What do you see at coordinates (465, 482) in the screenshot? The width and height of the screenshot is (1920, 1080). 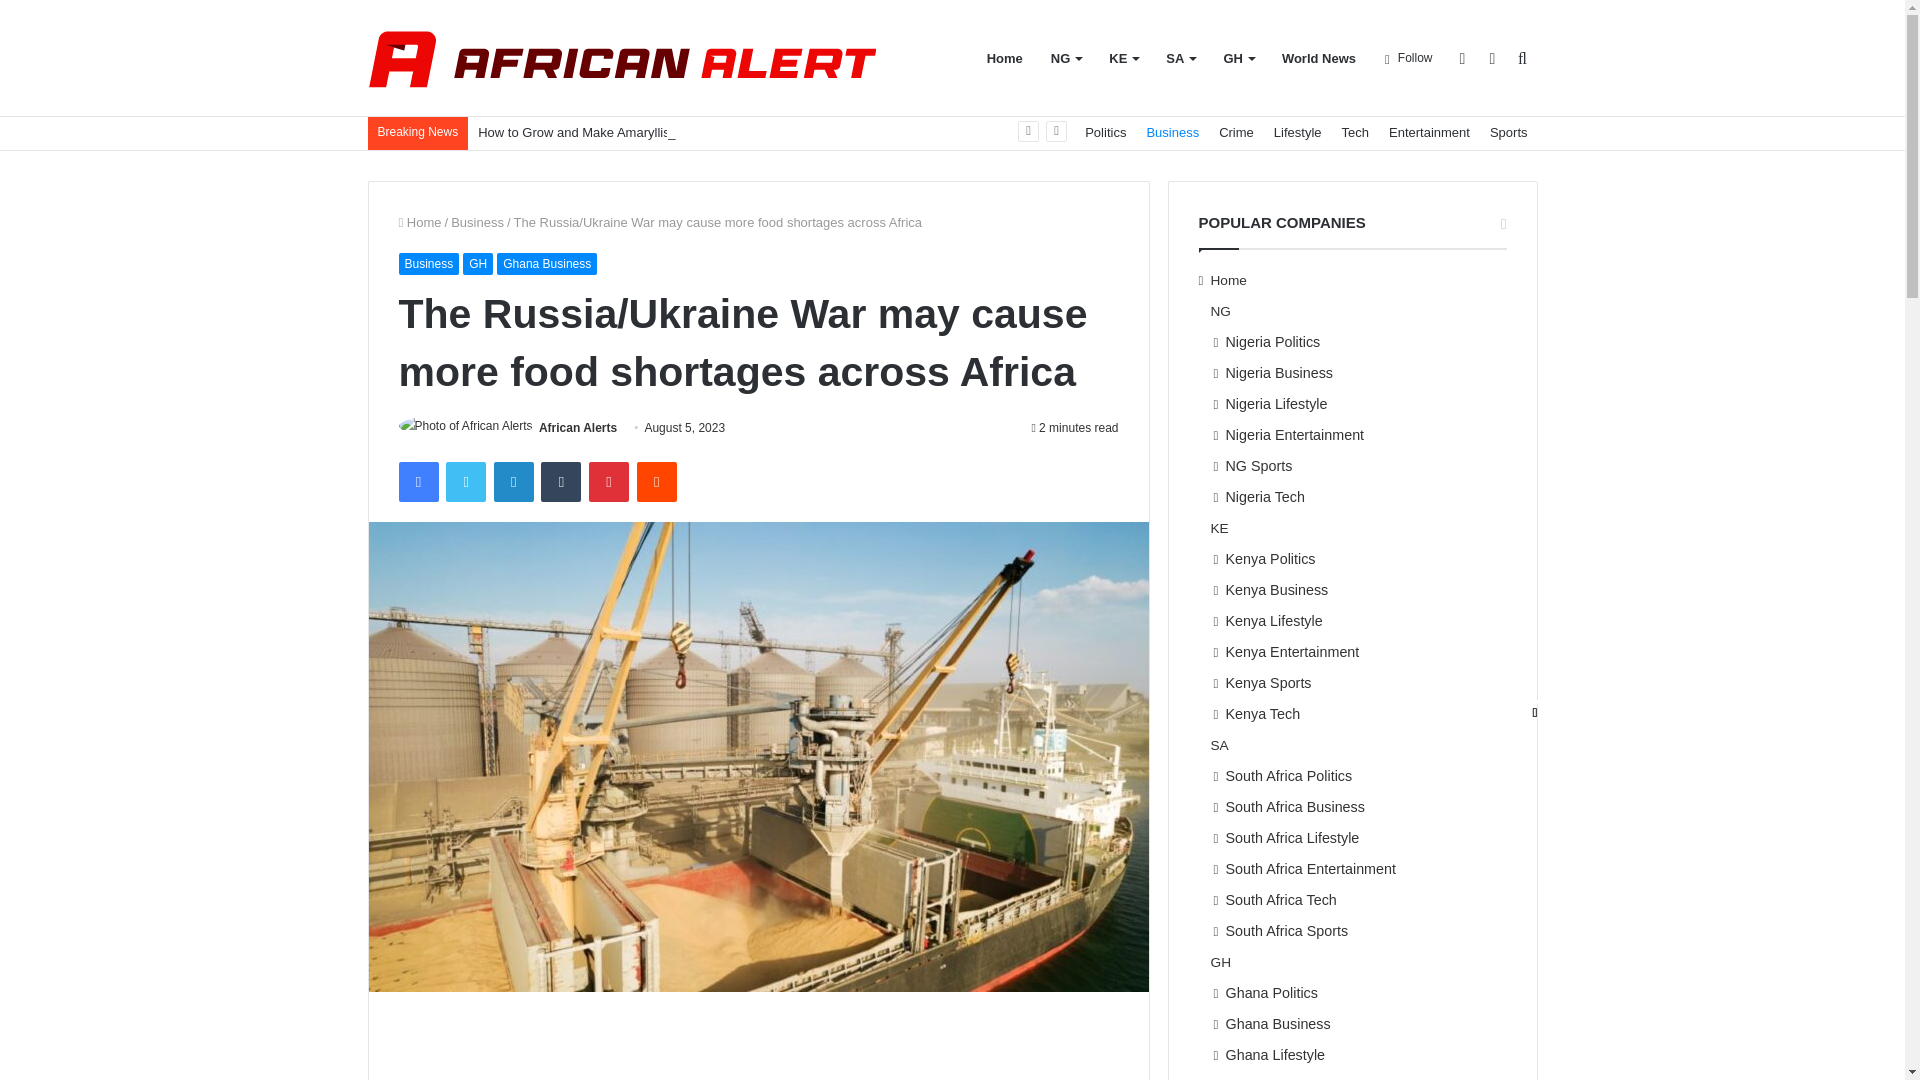 I see `Twitter` at bounding box center [465, 482].